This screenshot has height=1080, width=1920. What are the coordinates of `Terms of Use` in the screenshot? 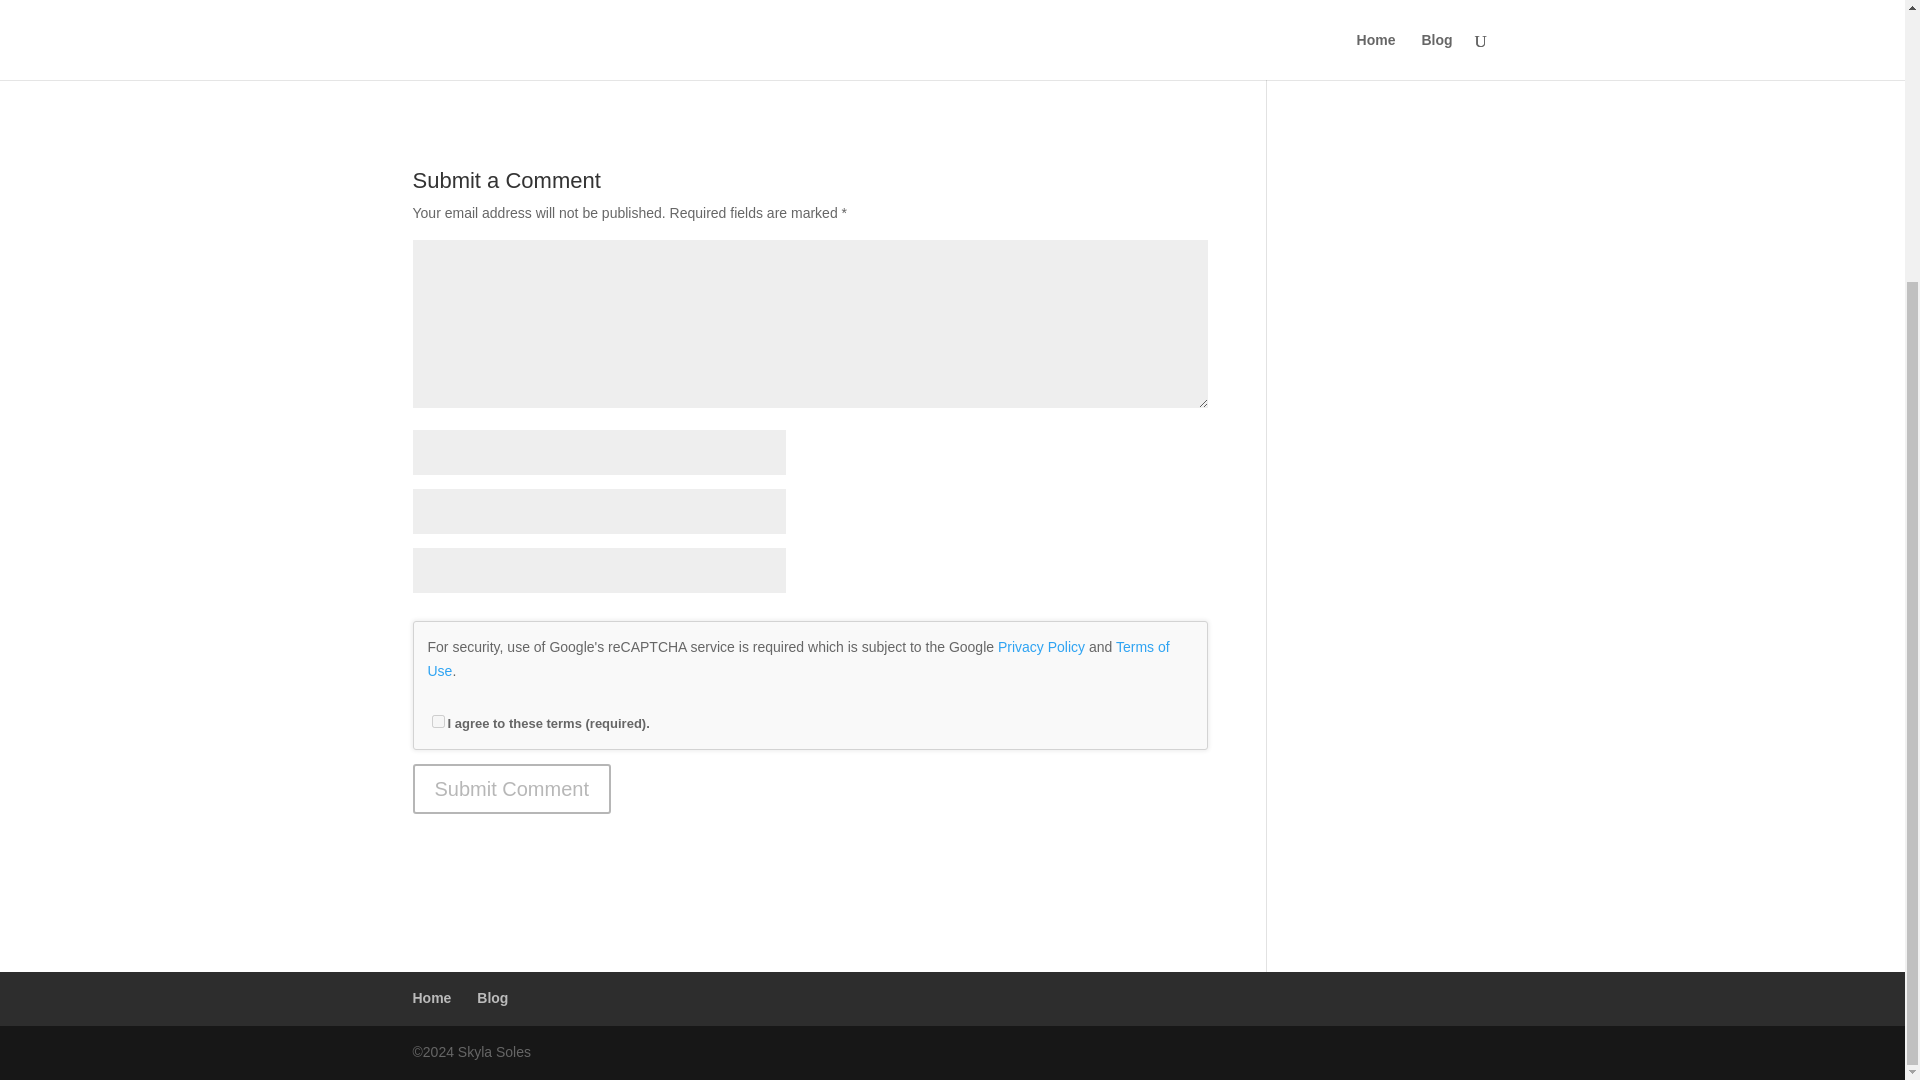 It's located at (798, 659).